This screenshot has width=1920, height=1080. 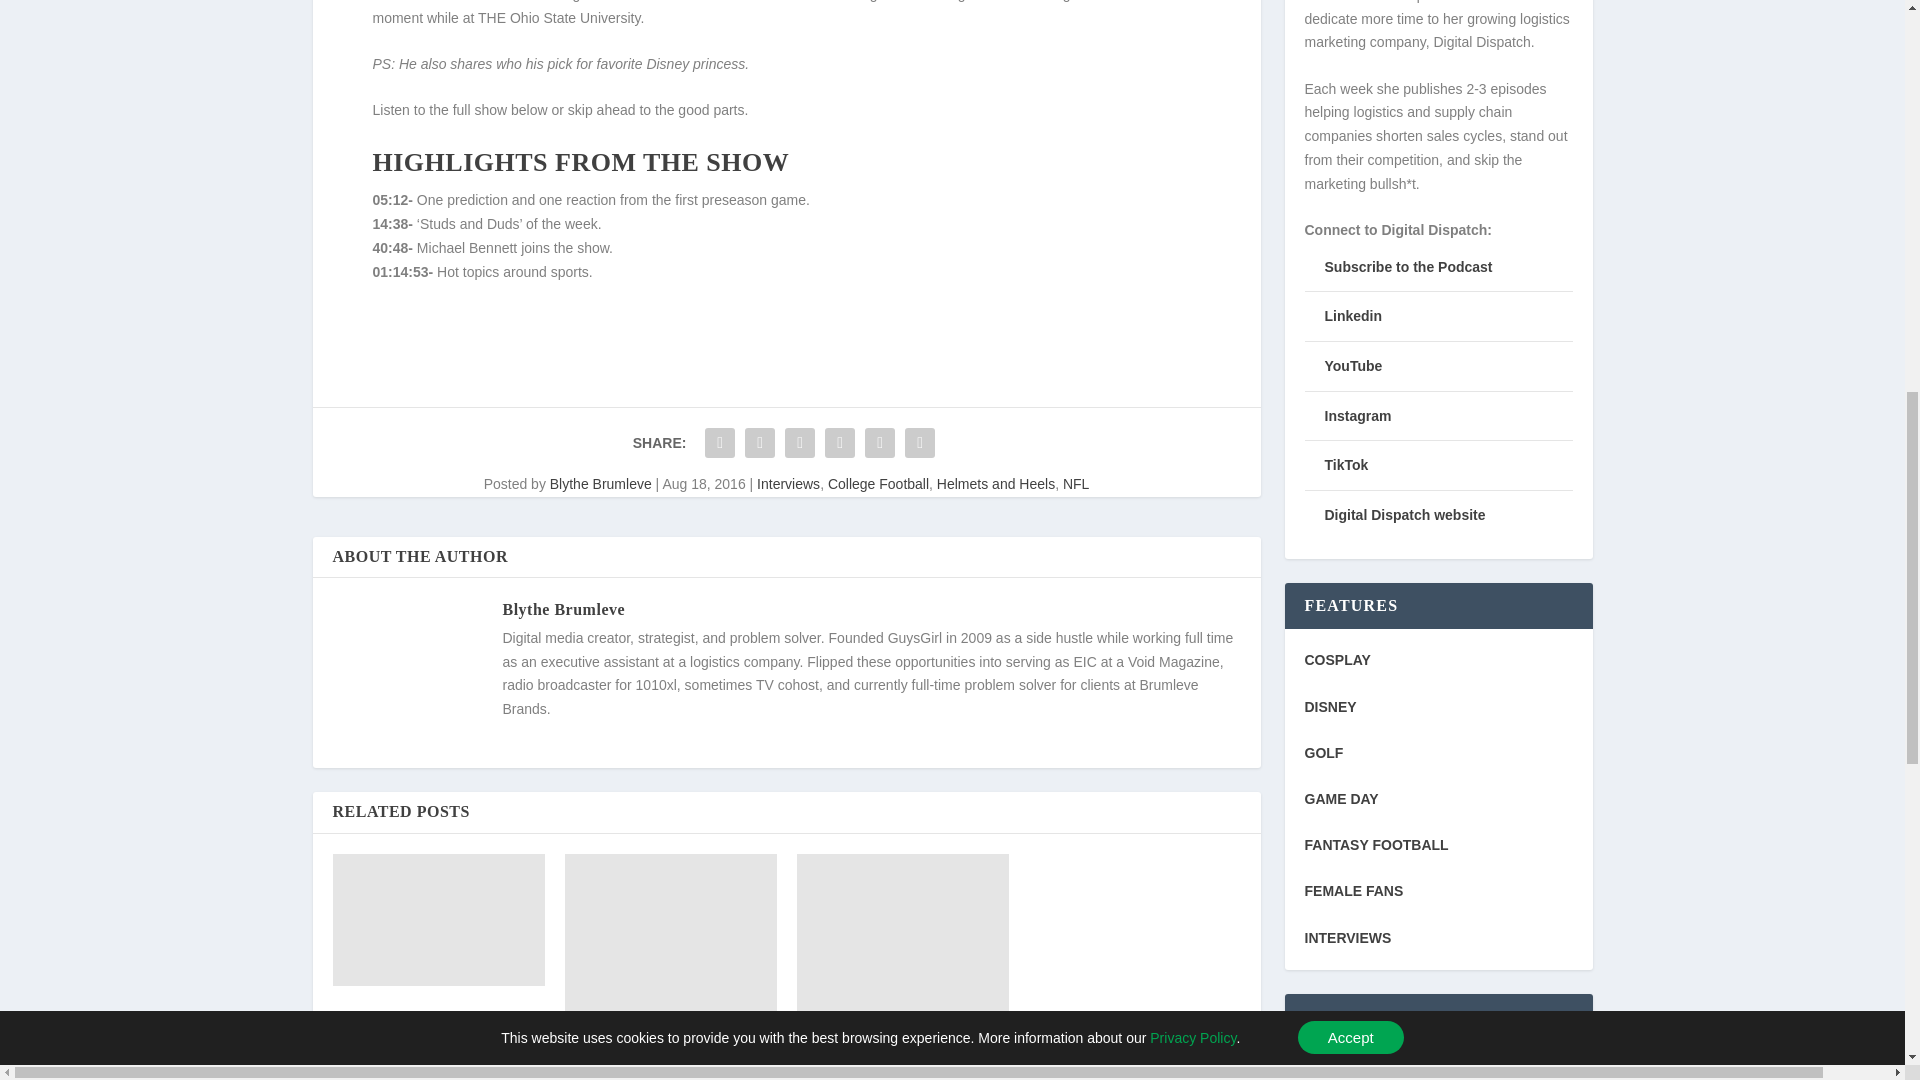 I want to click on View all posts by Blythe Brumleve, so click(x=563, y=608).